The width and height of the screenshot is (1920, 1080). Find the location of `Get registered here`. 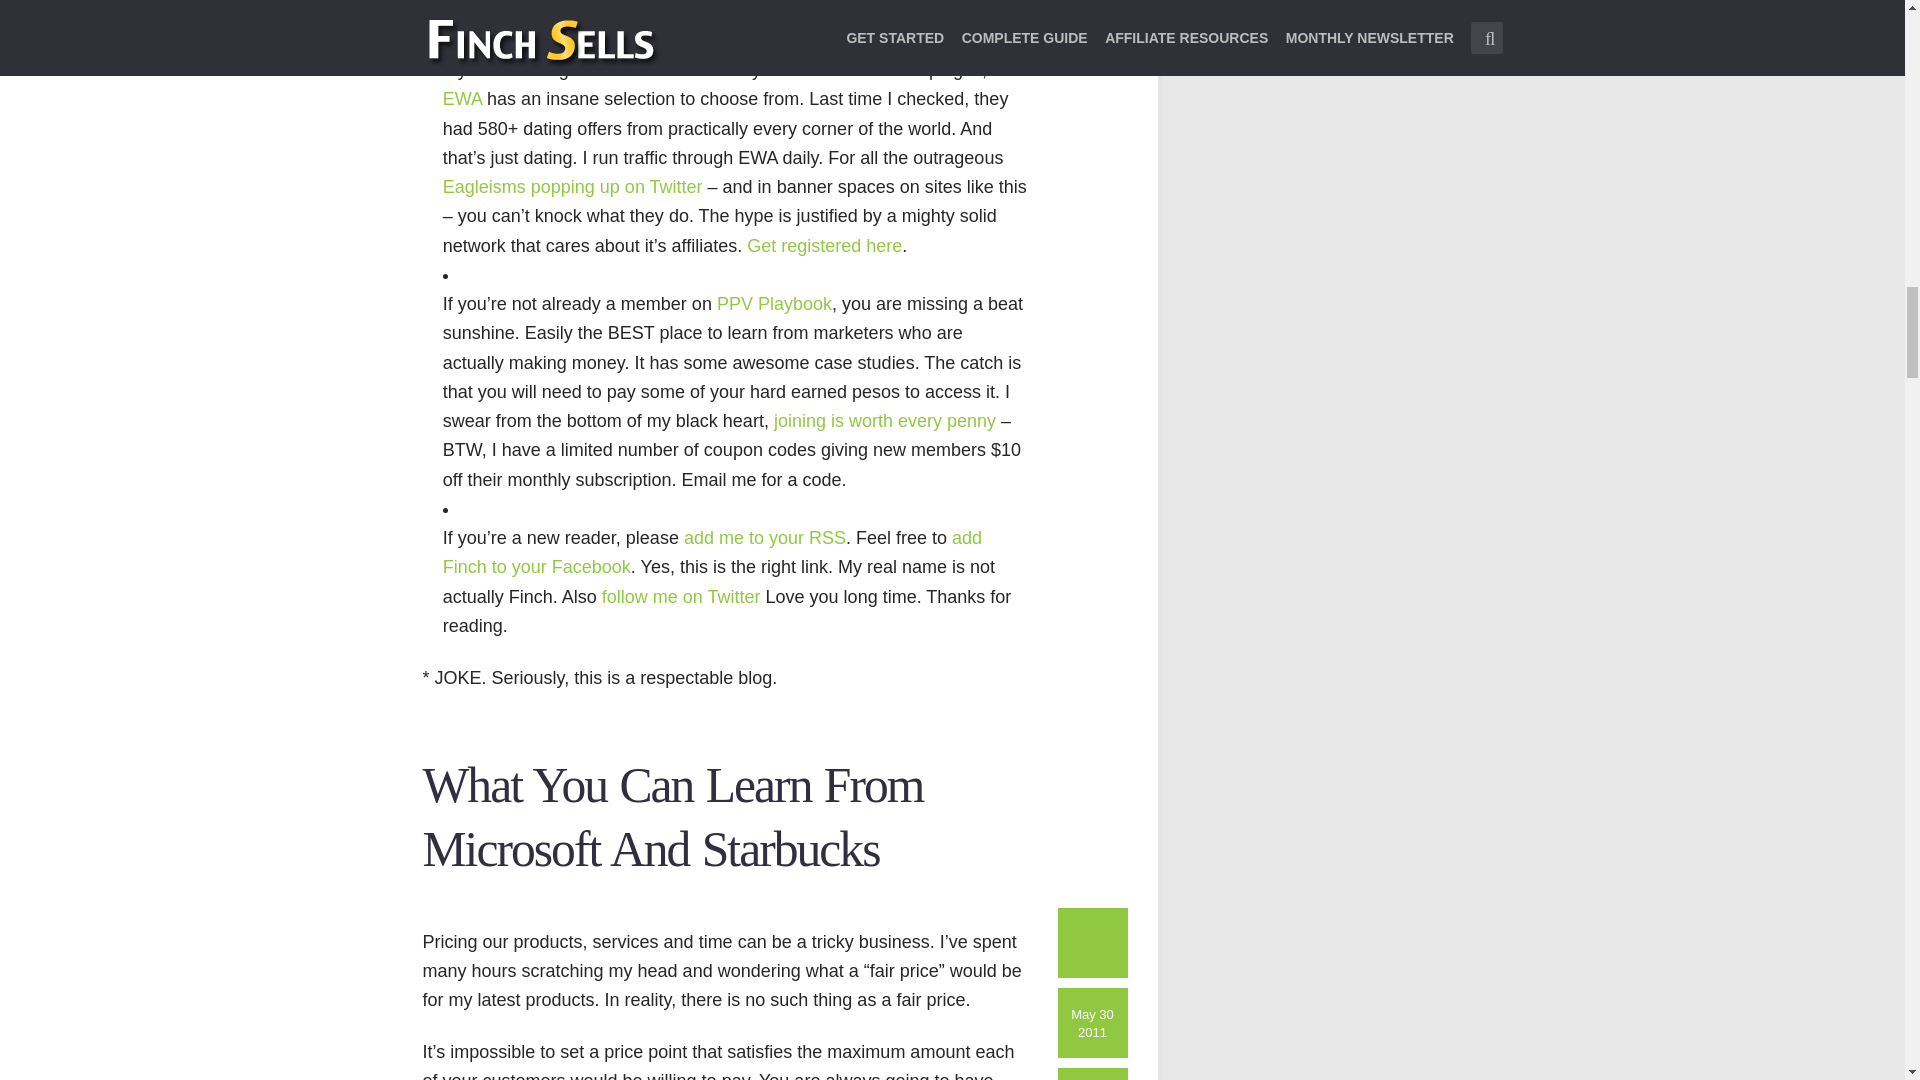

Get registered here is located at coordinates (824, 246).